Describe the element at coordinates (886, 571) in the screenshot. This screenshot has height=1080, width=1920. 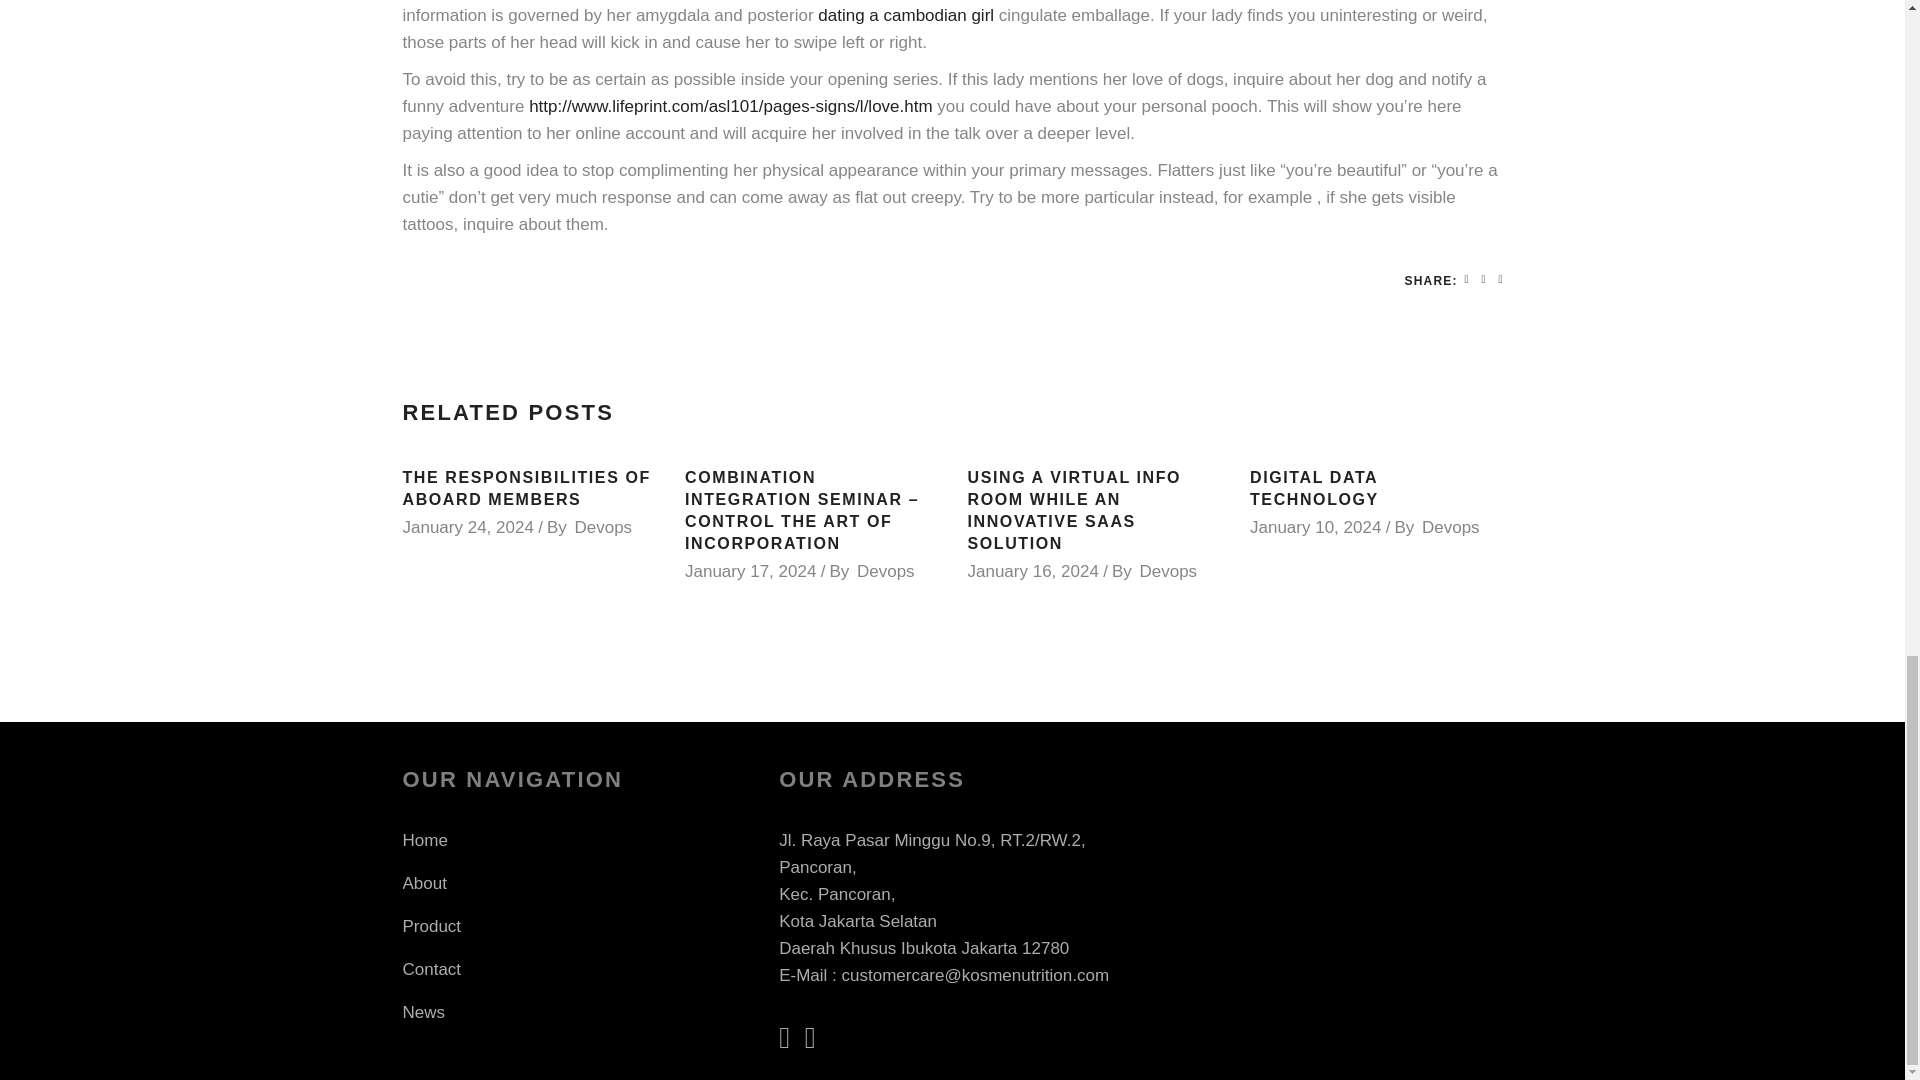
I see `Devops` at that location.